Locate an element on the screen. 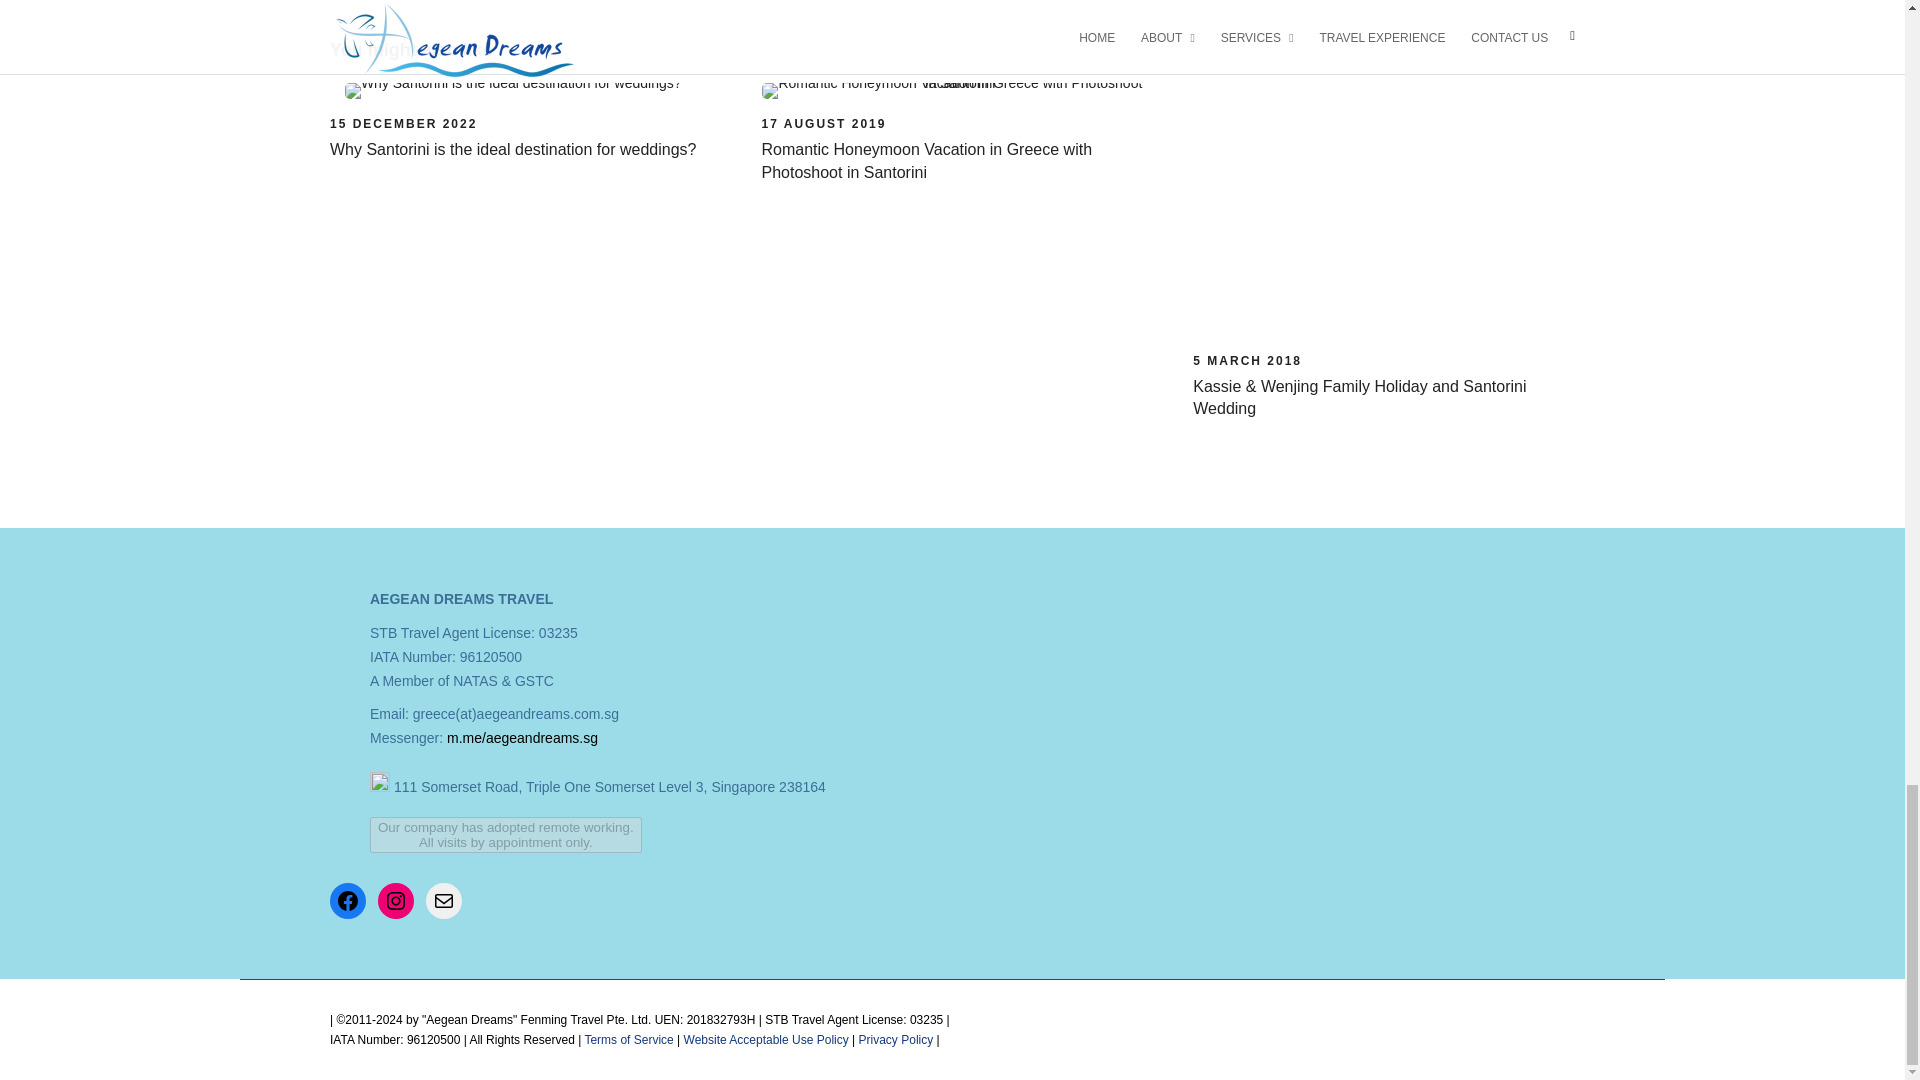  Chat with us is located at coordinates (522, 738).